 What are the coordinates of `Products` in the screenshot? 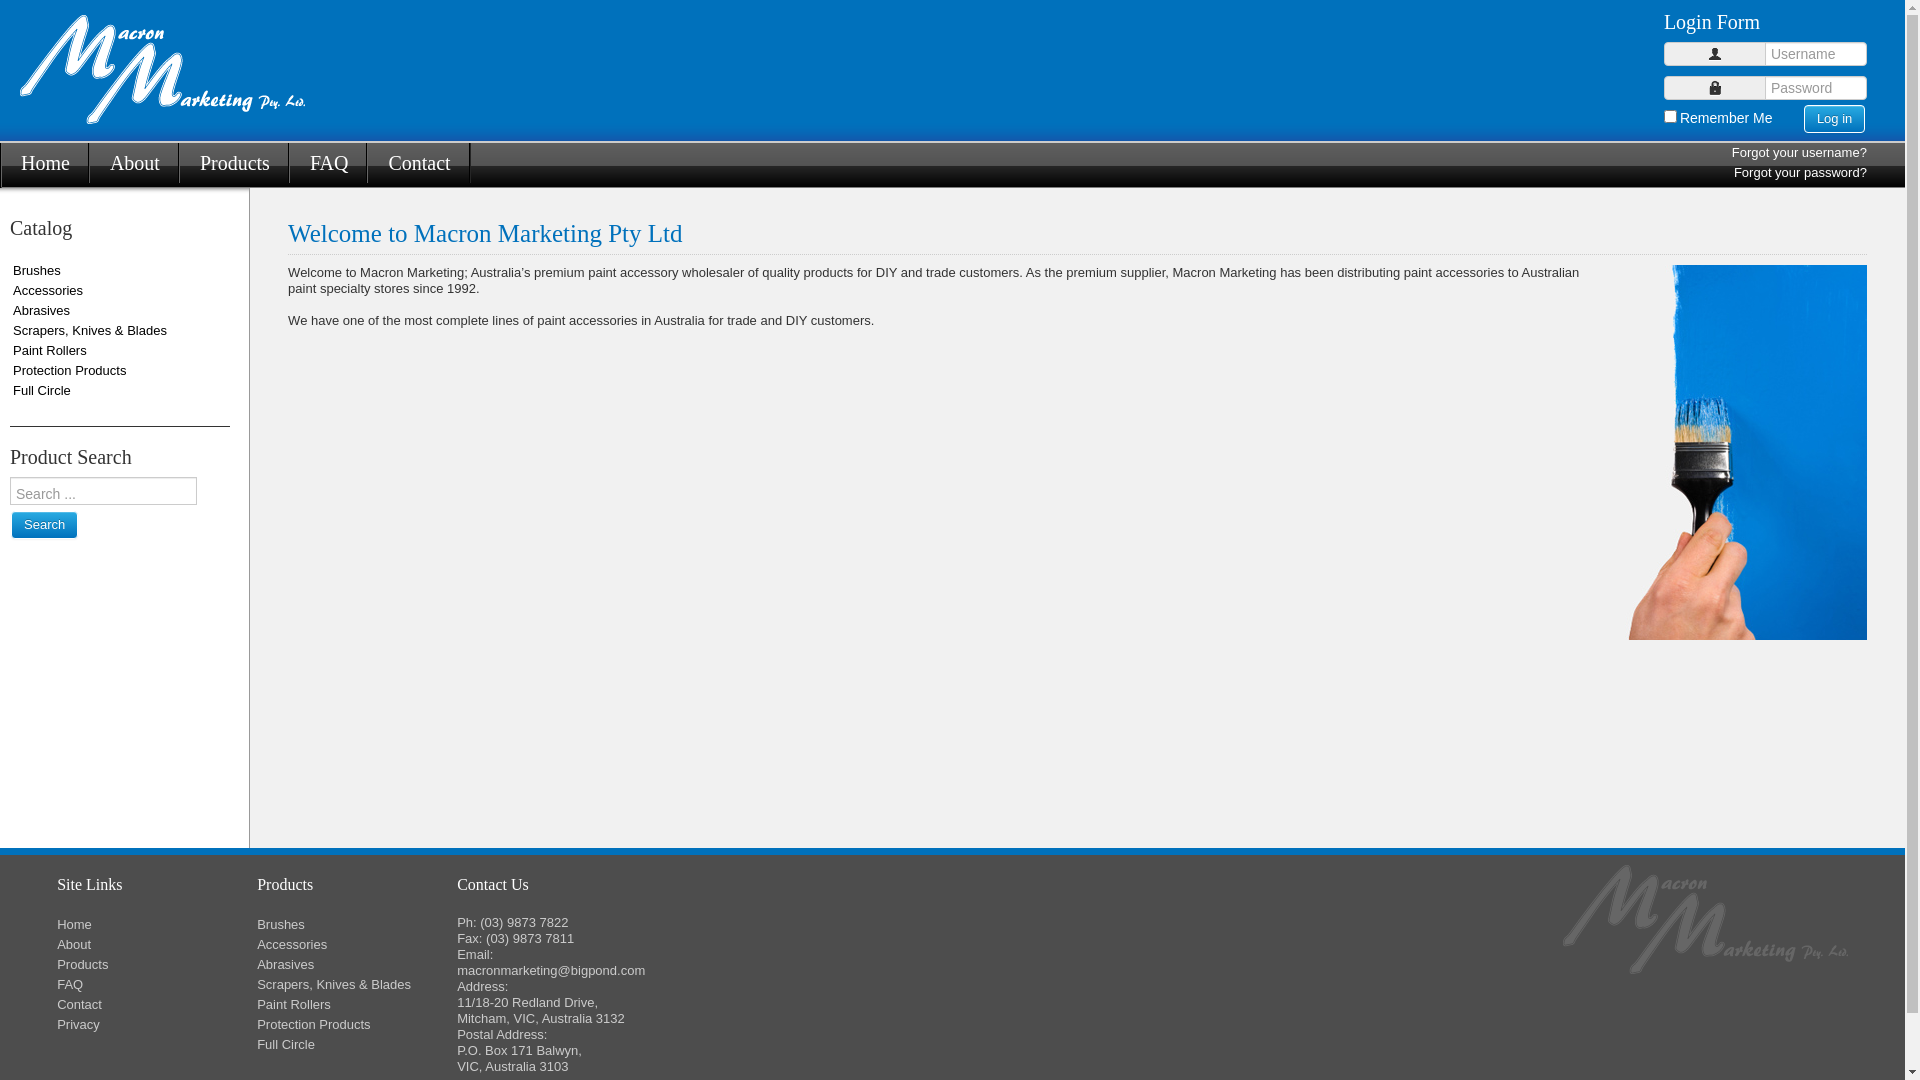 It's located at (235, 168).